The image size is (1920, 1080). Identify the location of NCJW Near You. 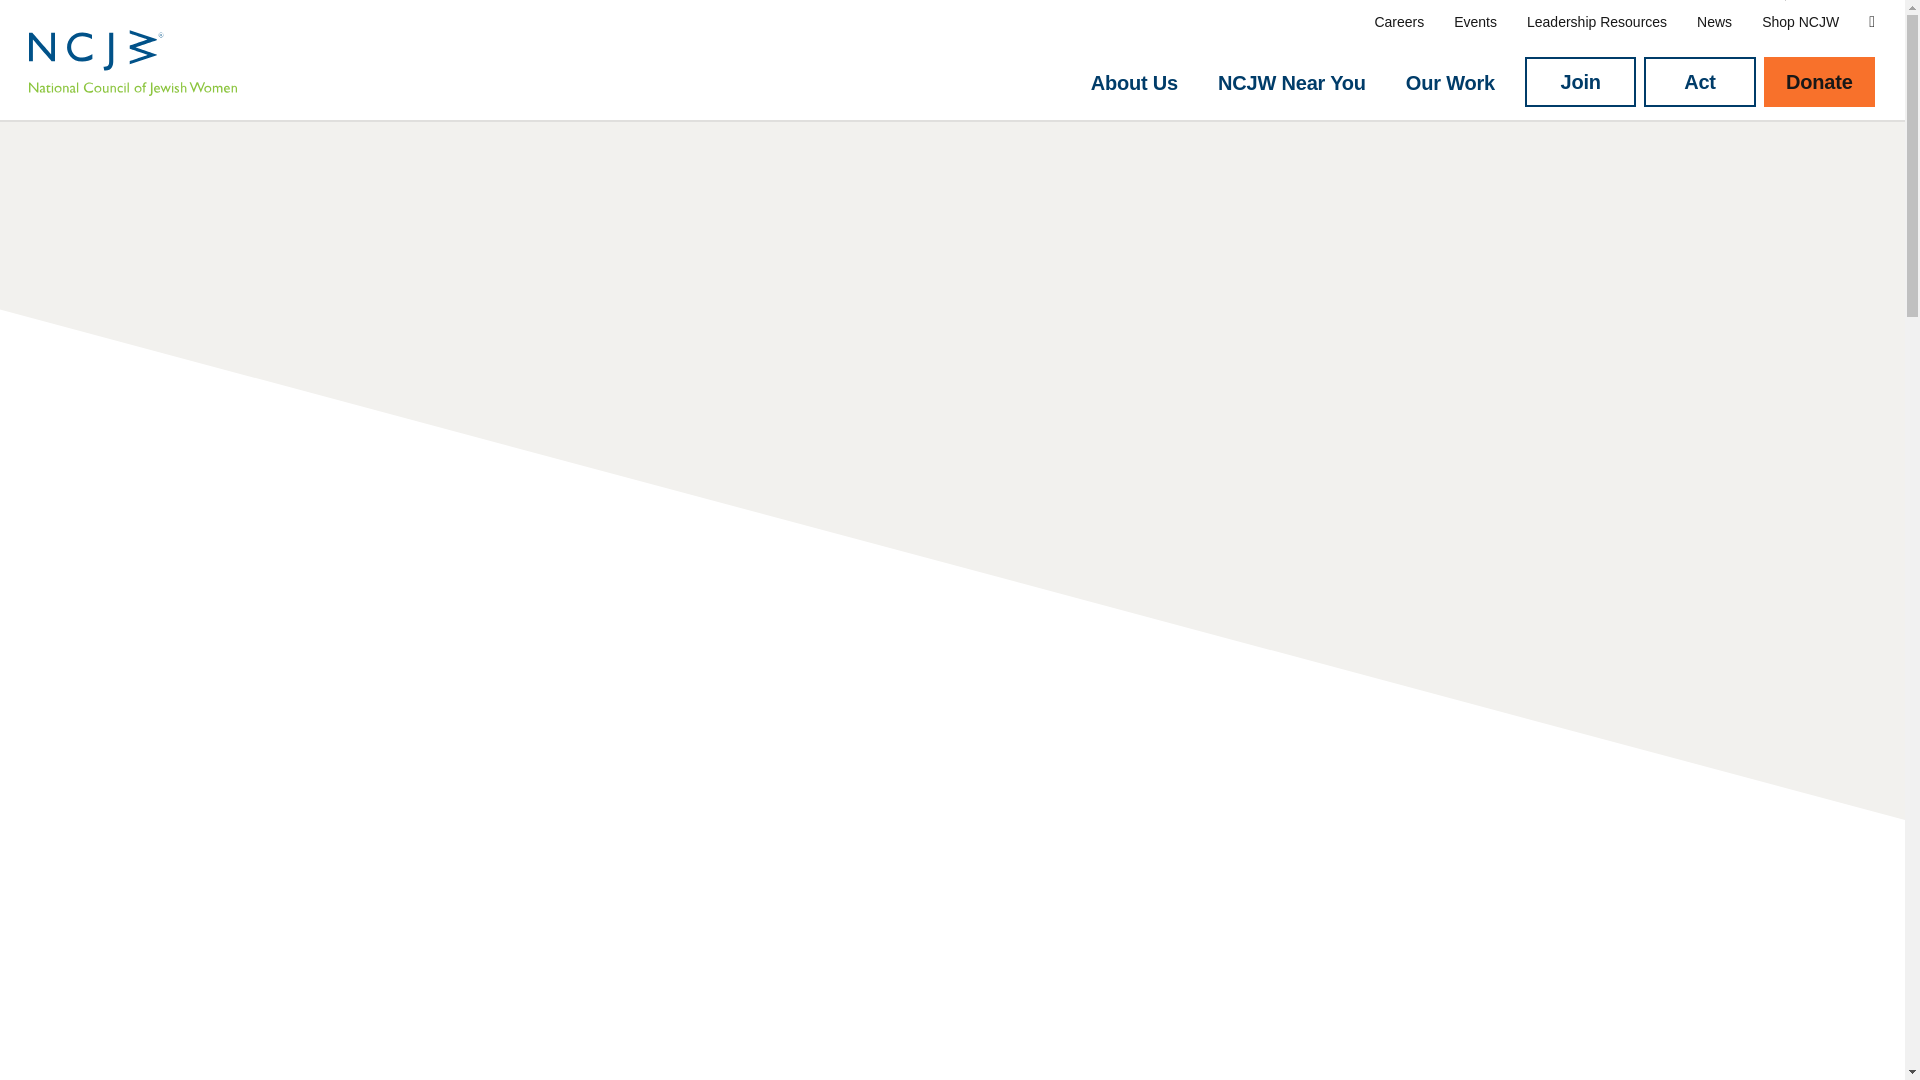
(1291, 83).